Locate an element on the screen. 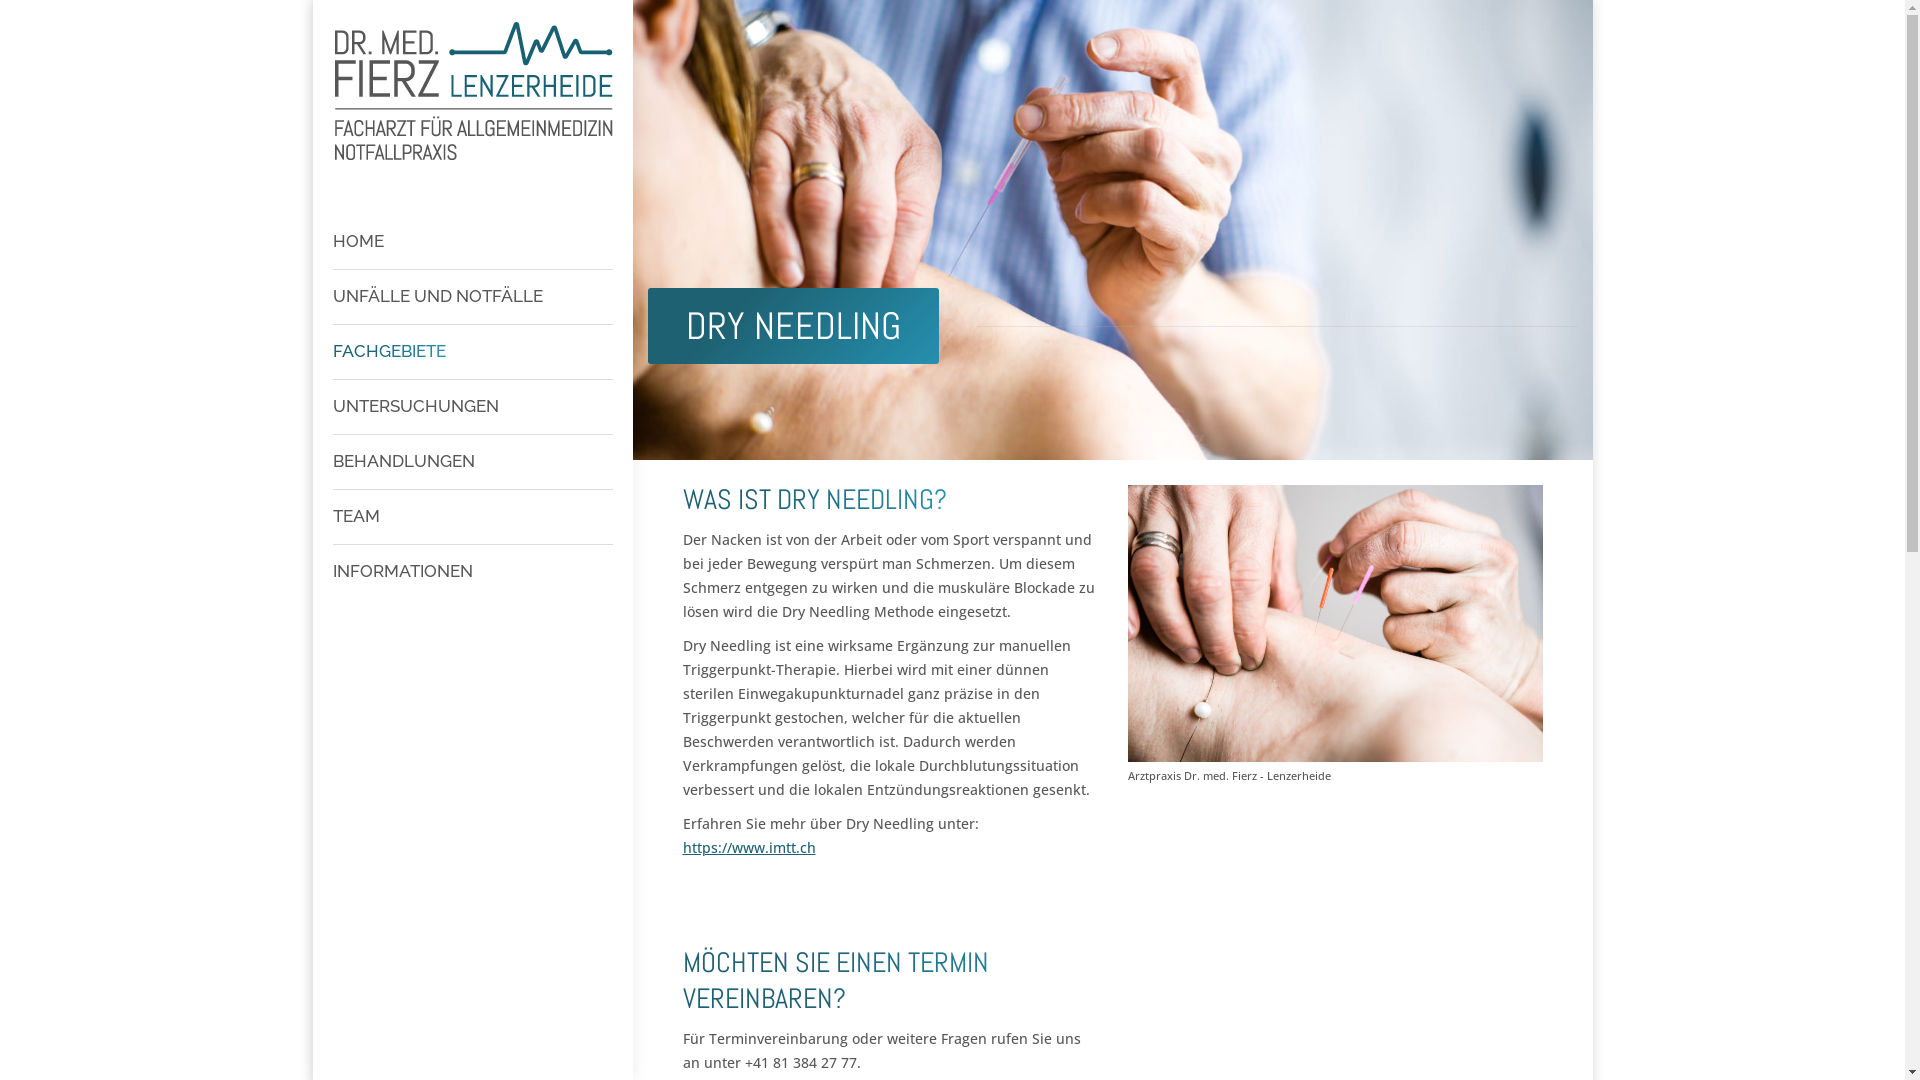 The height and width of the screenshot is (1080, 1920). UNTERSUCHUNGEN is located at coordinates (472, 406).